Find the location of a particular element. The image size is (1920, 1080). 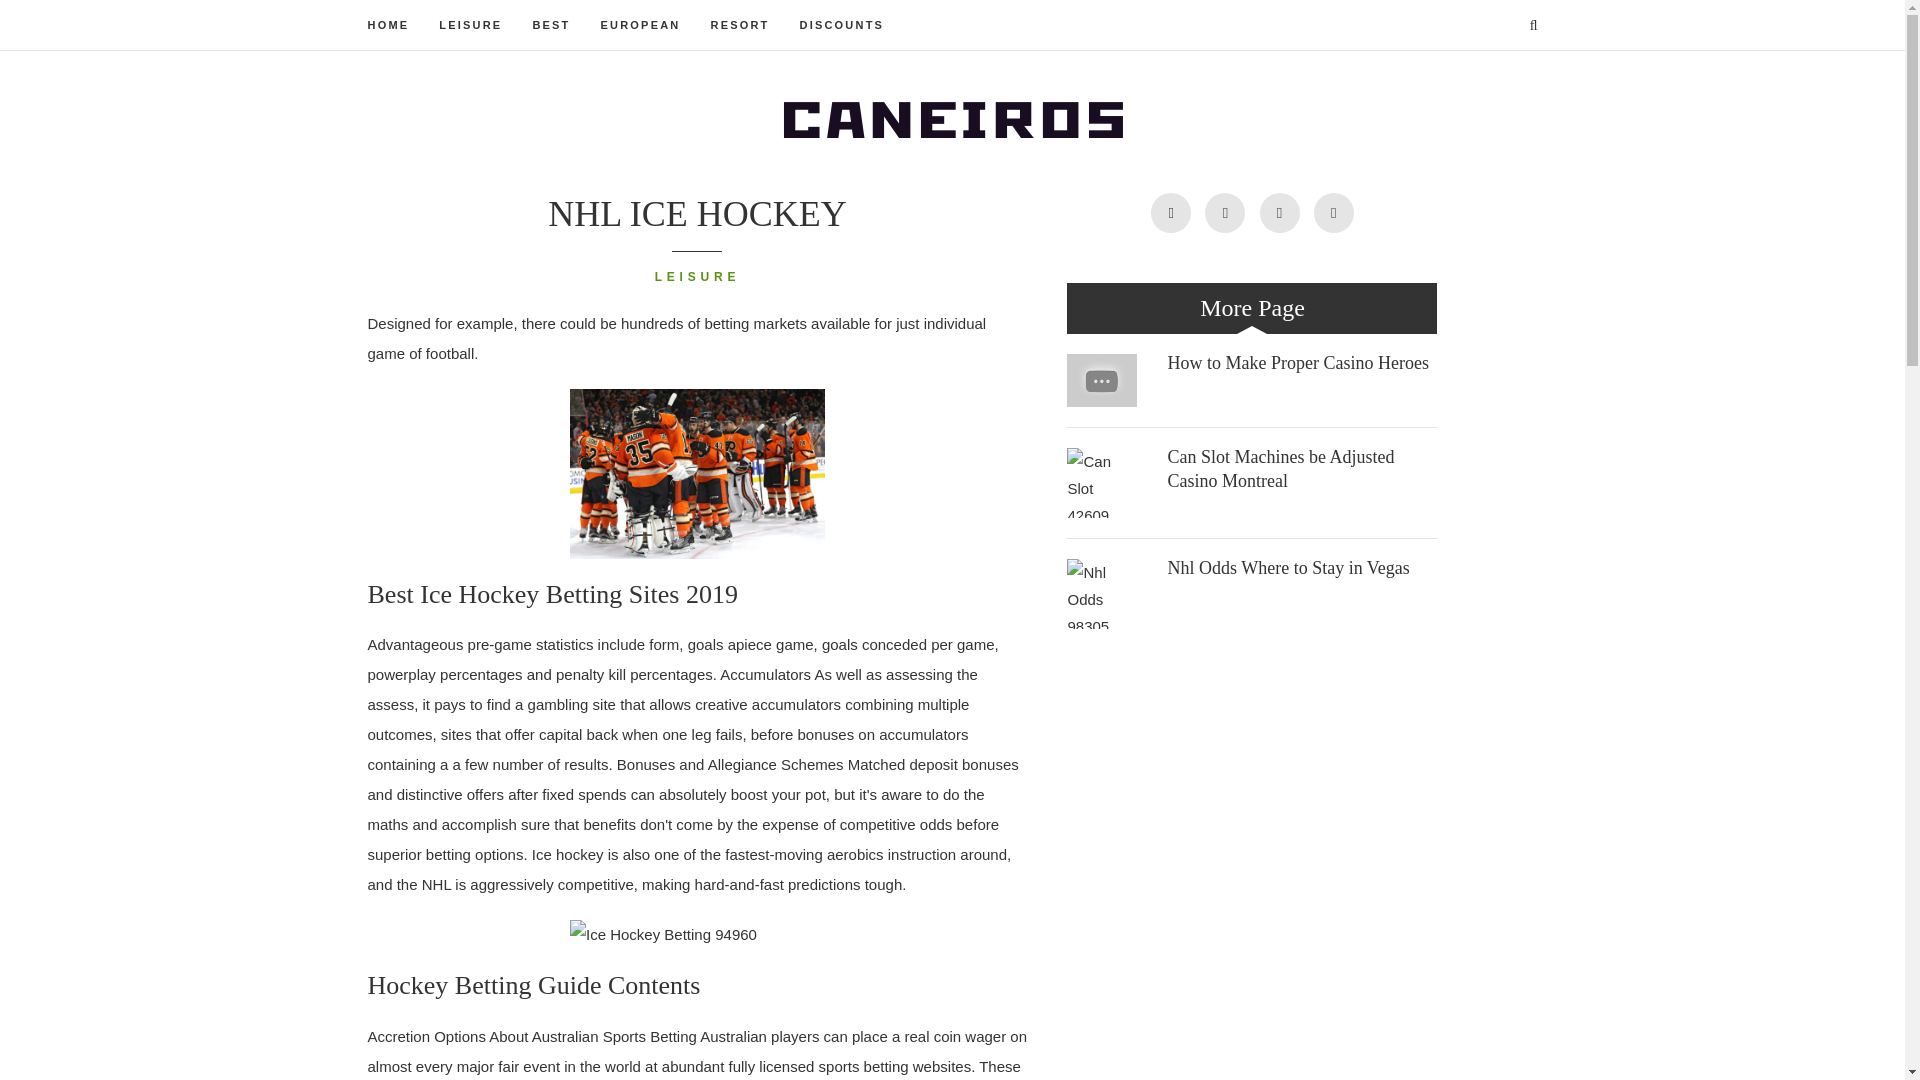

LEISURE is located at coordinates (698, 278).